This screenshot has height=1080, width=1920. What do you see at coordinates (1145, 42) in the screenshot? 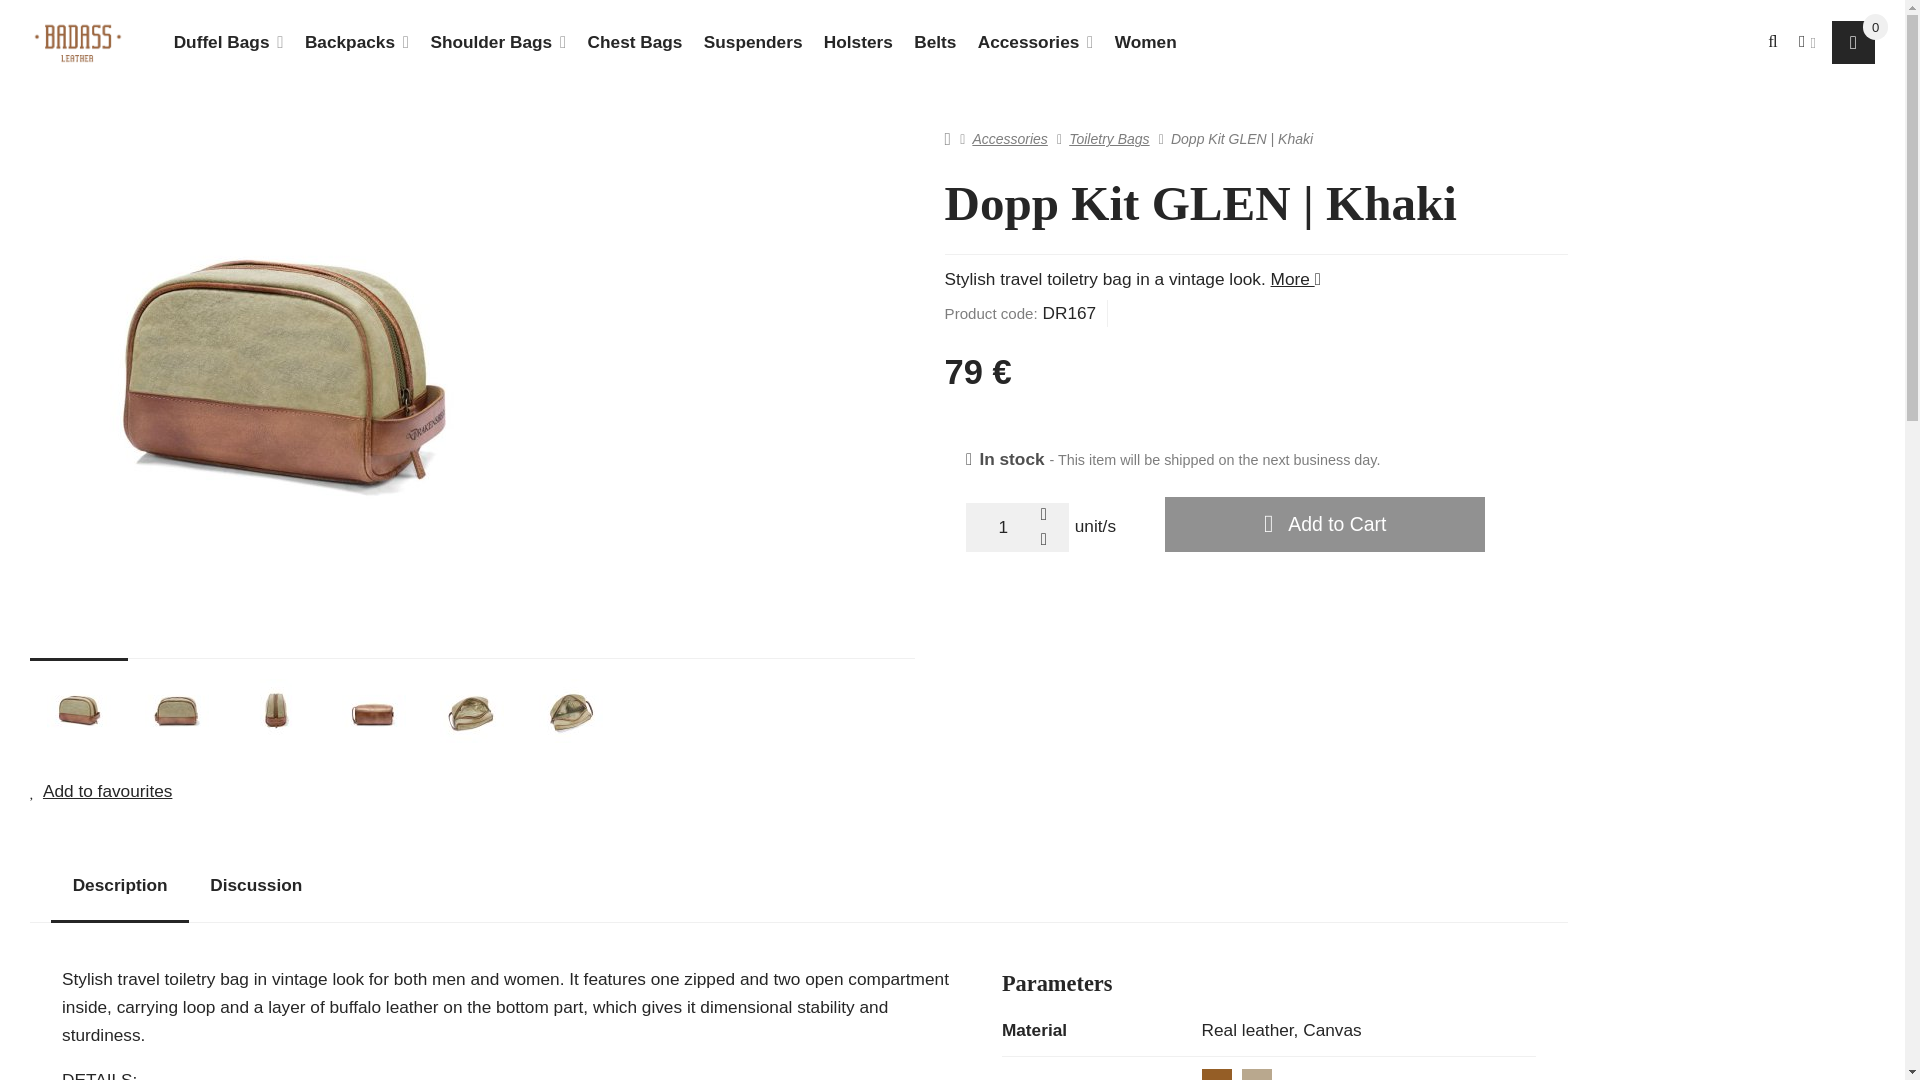
I see `Women` at bounding box center [1145, 42].